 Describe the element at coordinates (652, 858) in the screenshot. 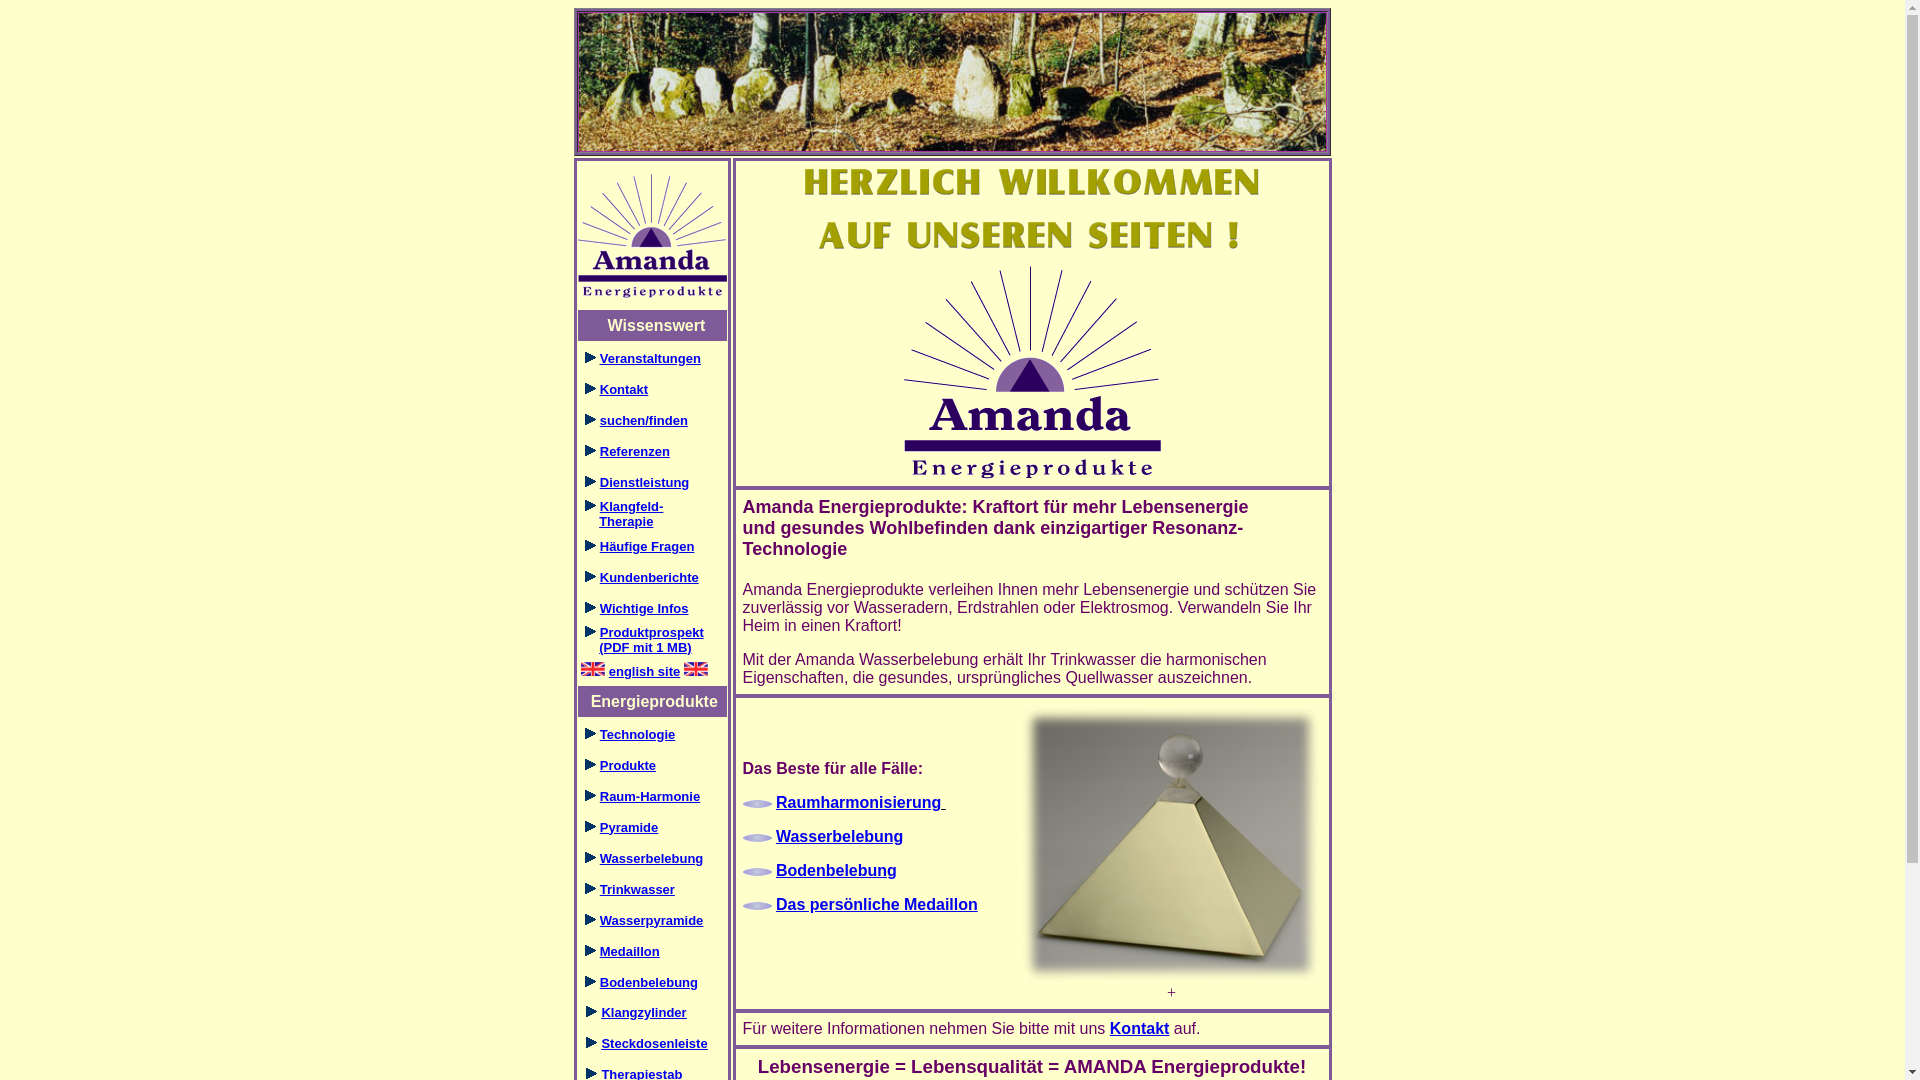

I see `Wasserbelebung` at that location.